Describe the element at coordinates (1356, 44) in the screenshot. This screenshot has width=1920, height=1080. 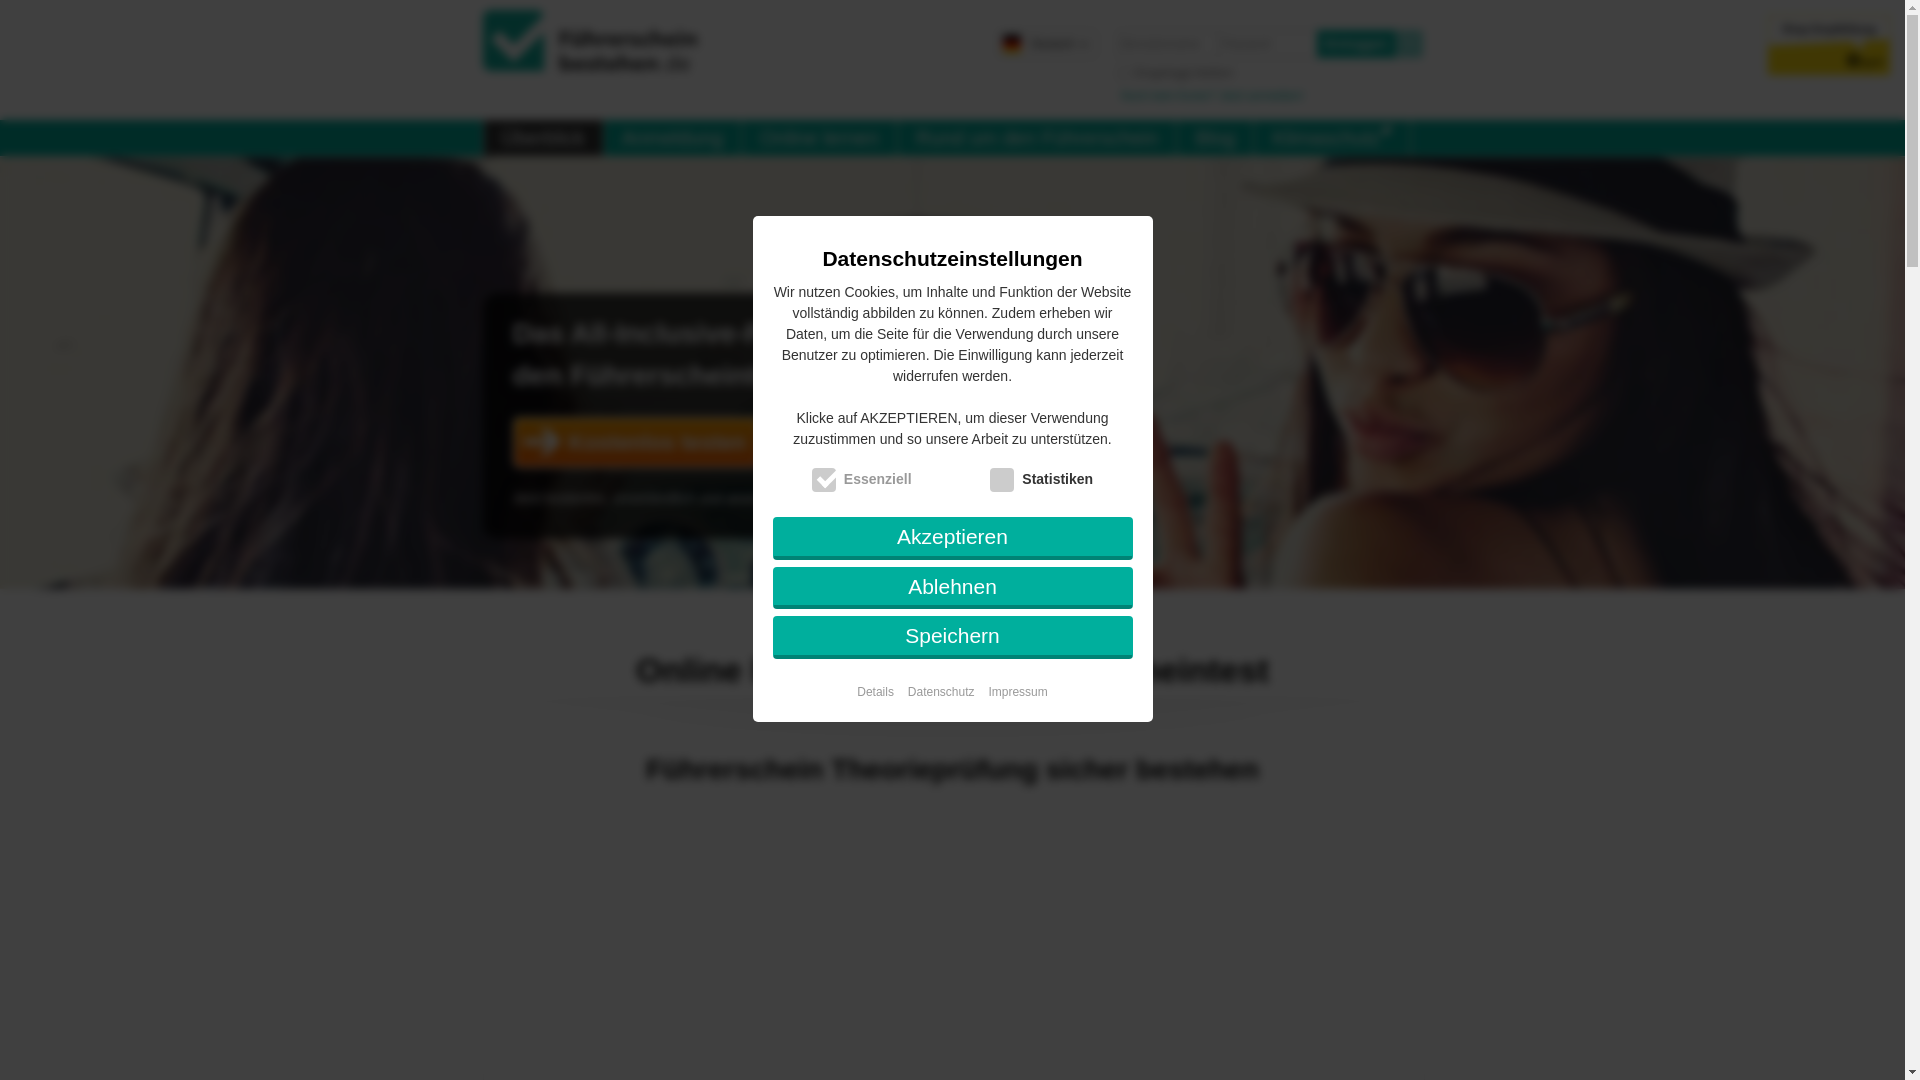
I see `Einloggen` at that location.